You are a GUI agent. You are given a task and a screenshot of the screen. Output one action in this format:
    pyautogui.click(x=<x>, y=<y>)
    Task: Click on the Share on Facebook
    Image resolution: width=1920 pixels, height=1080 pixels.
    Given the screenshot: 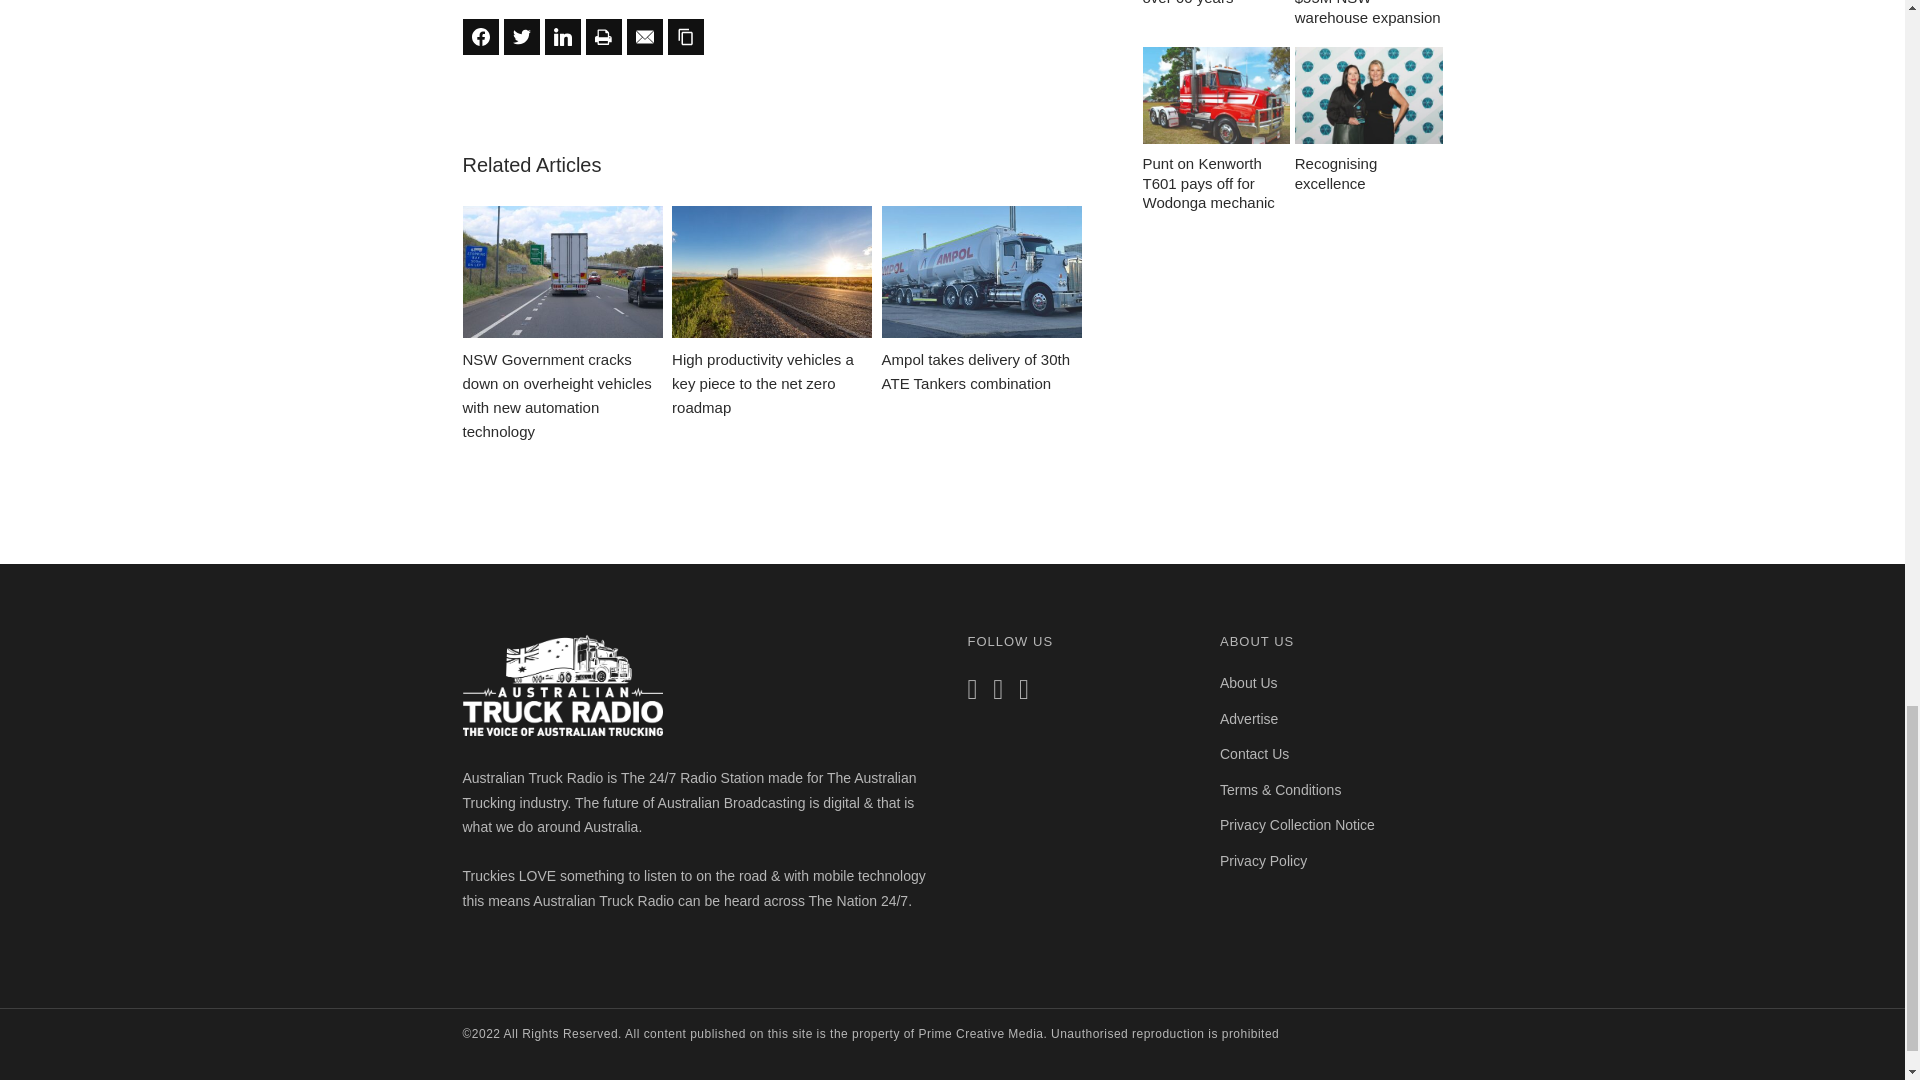 What is the action you would take?
    pyautogui.click(x=480, y=37)
    